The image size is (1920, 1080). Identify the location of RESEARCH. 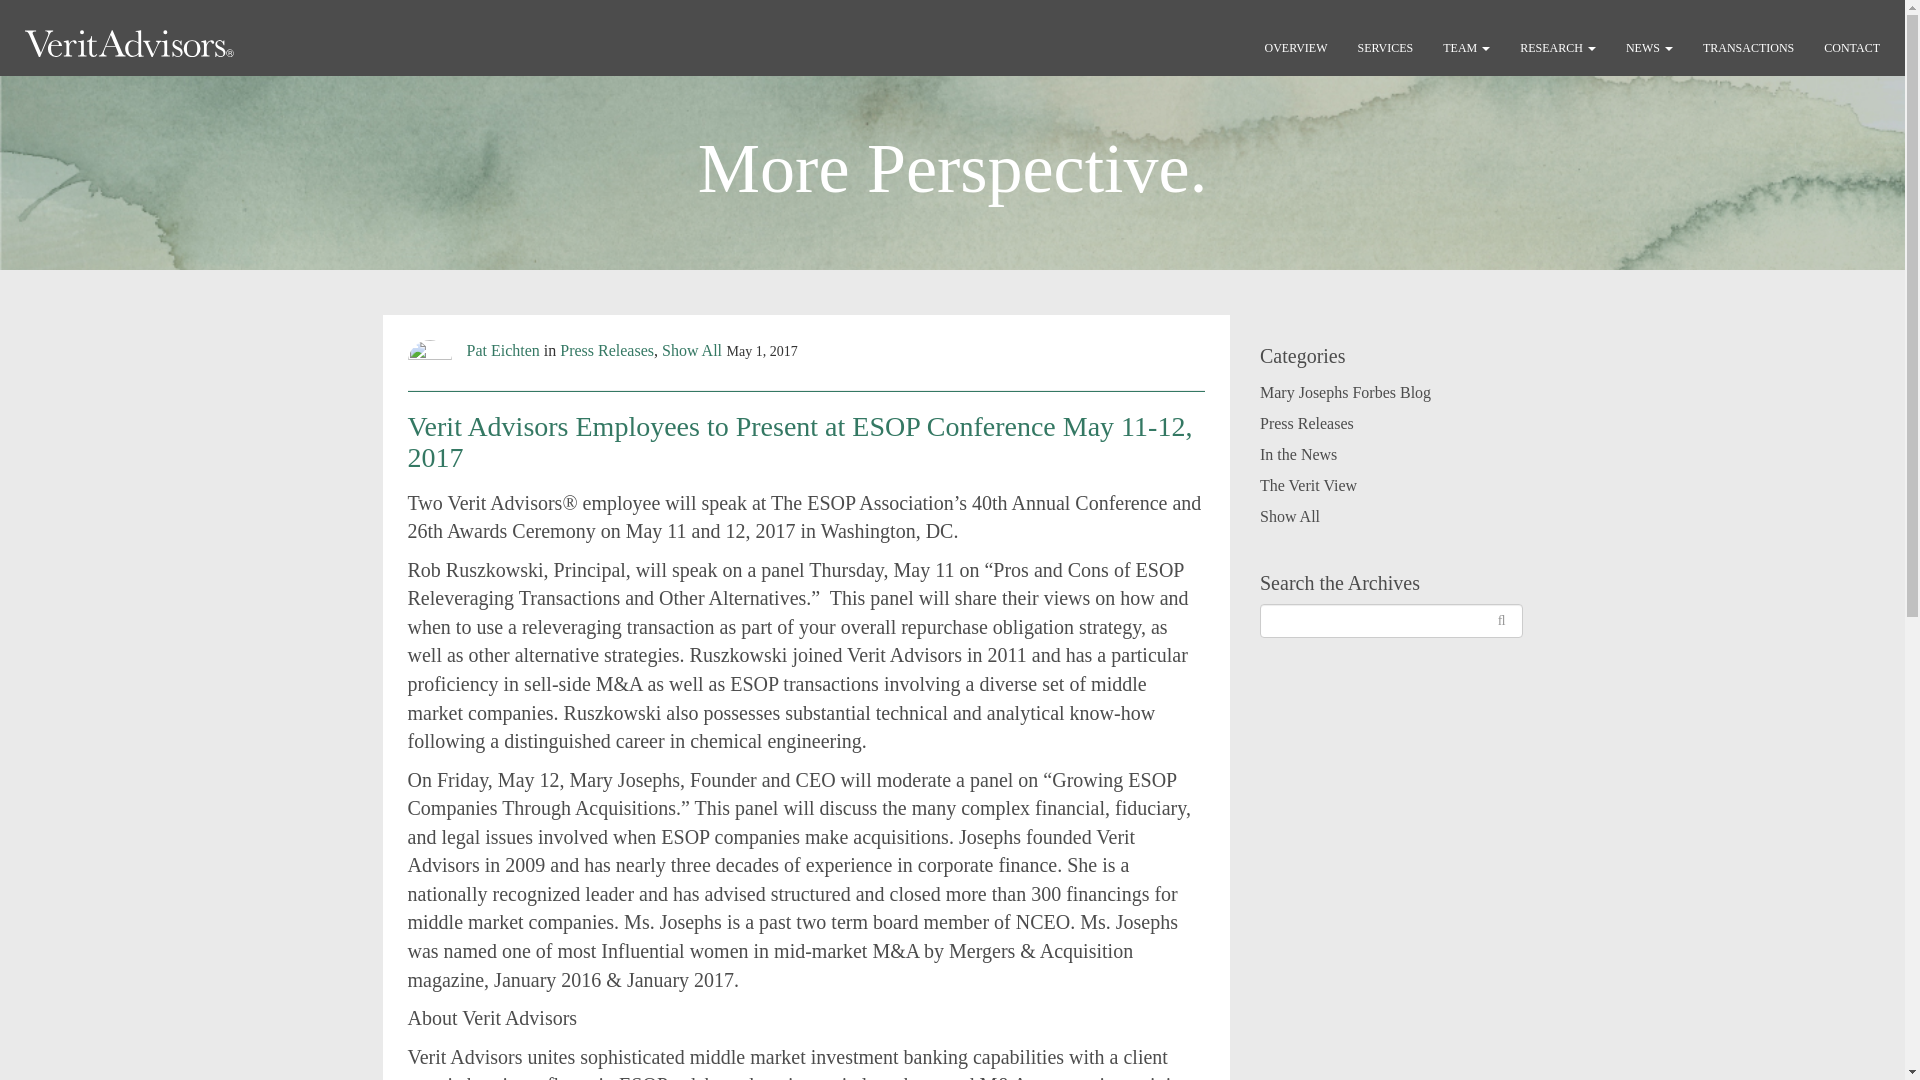
(1558, 48).